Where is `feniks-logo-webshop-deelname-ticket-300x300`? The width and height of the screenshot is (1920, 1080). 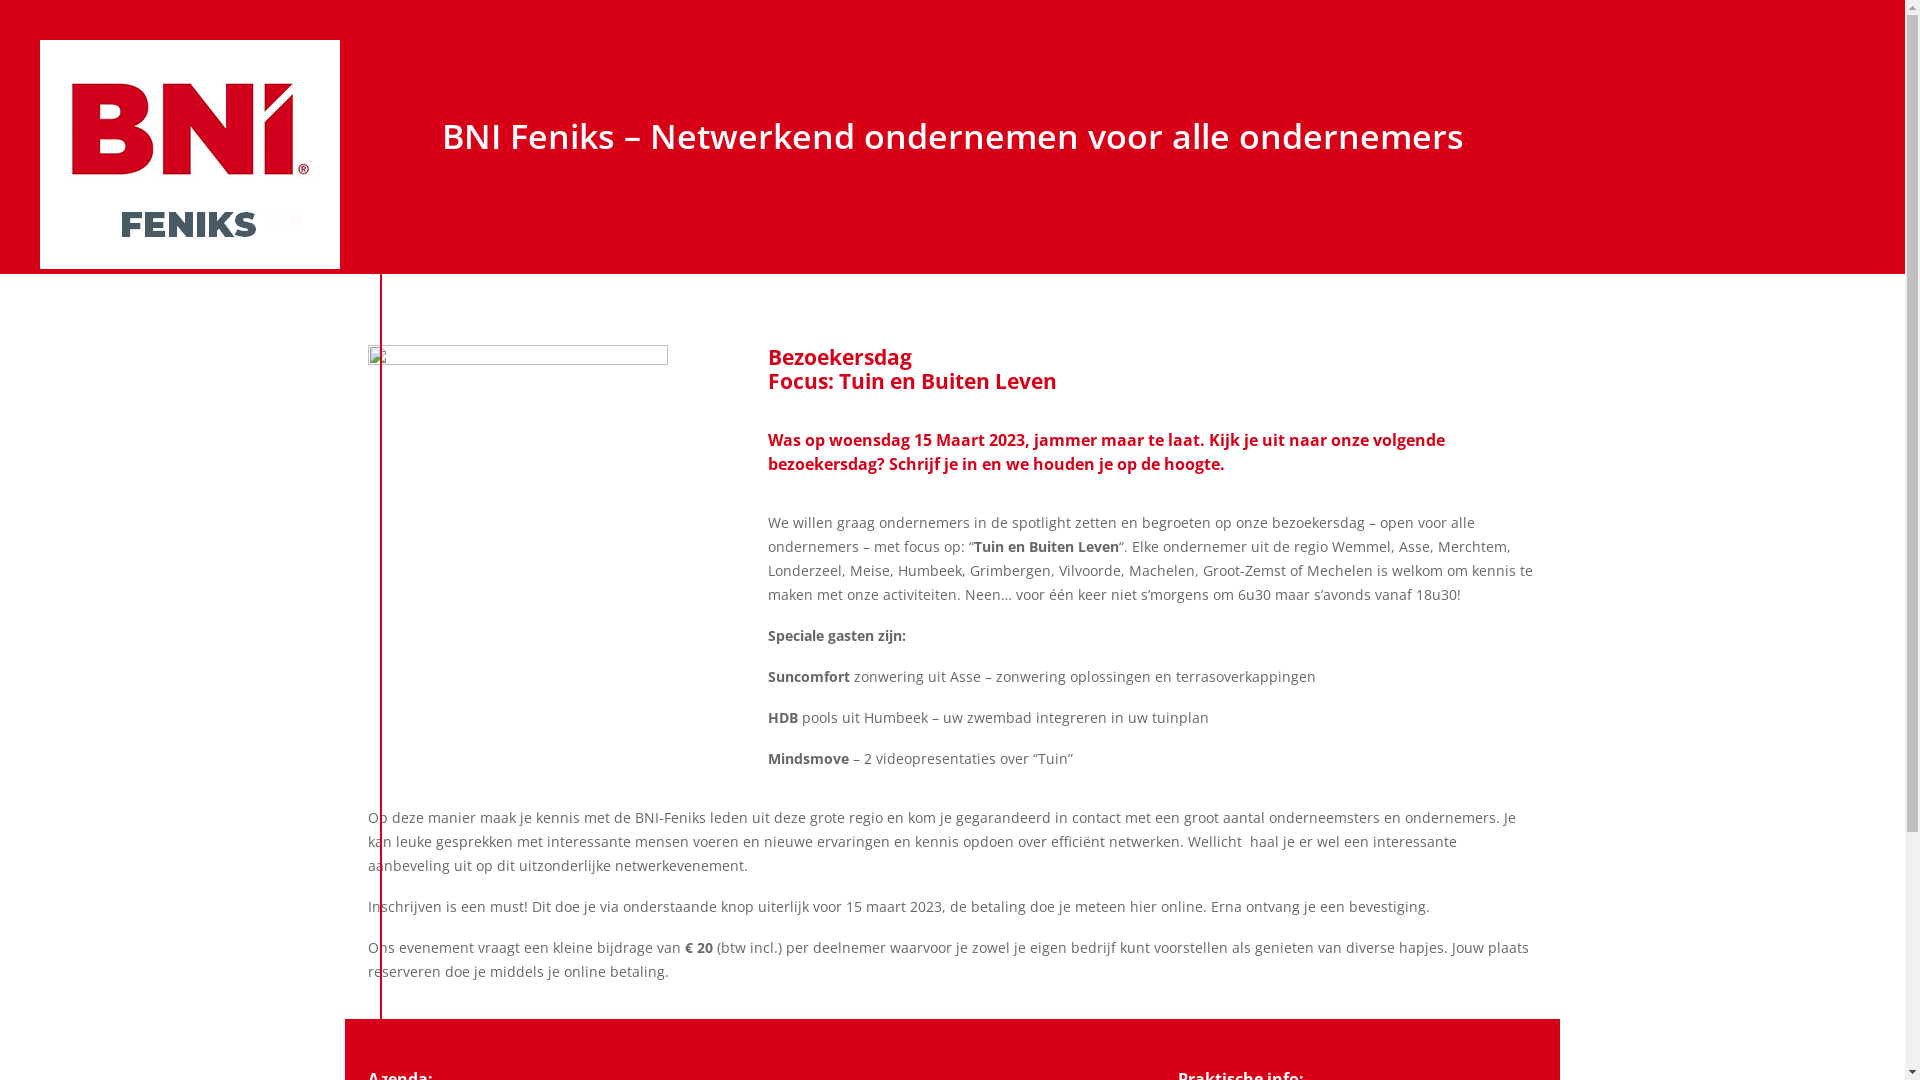
feniks-logo-webshop-deelname-ticket-300x300 is located at coordinates (518, 495).